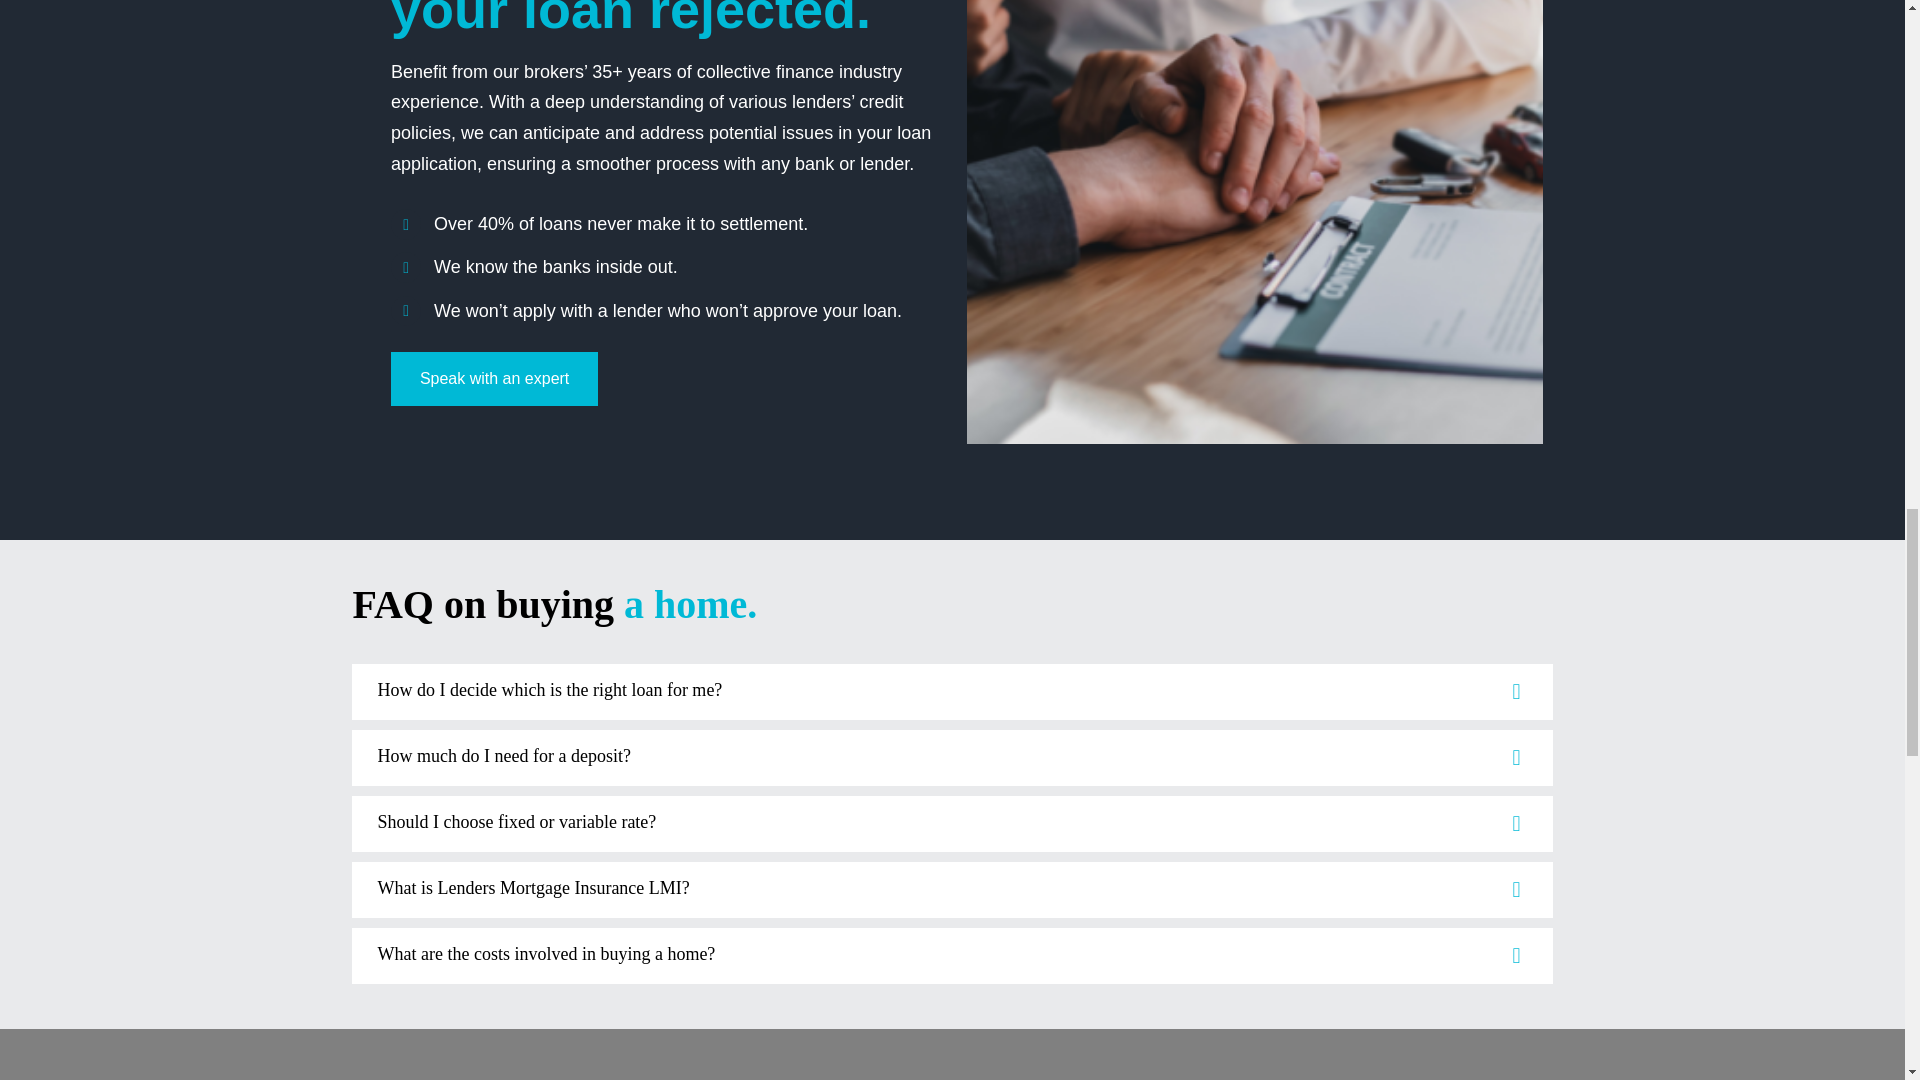 Image resolution: width=1920 pixels, height=1080 pixels. I want to click on Should I choose fixed or variable rate?, so click(951, 824).